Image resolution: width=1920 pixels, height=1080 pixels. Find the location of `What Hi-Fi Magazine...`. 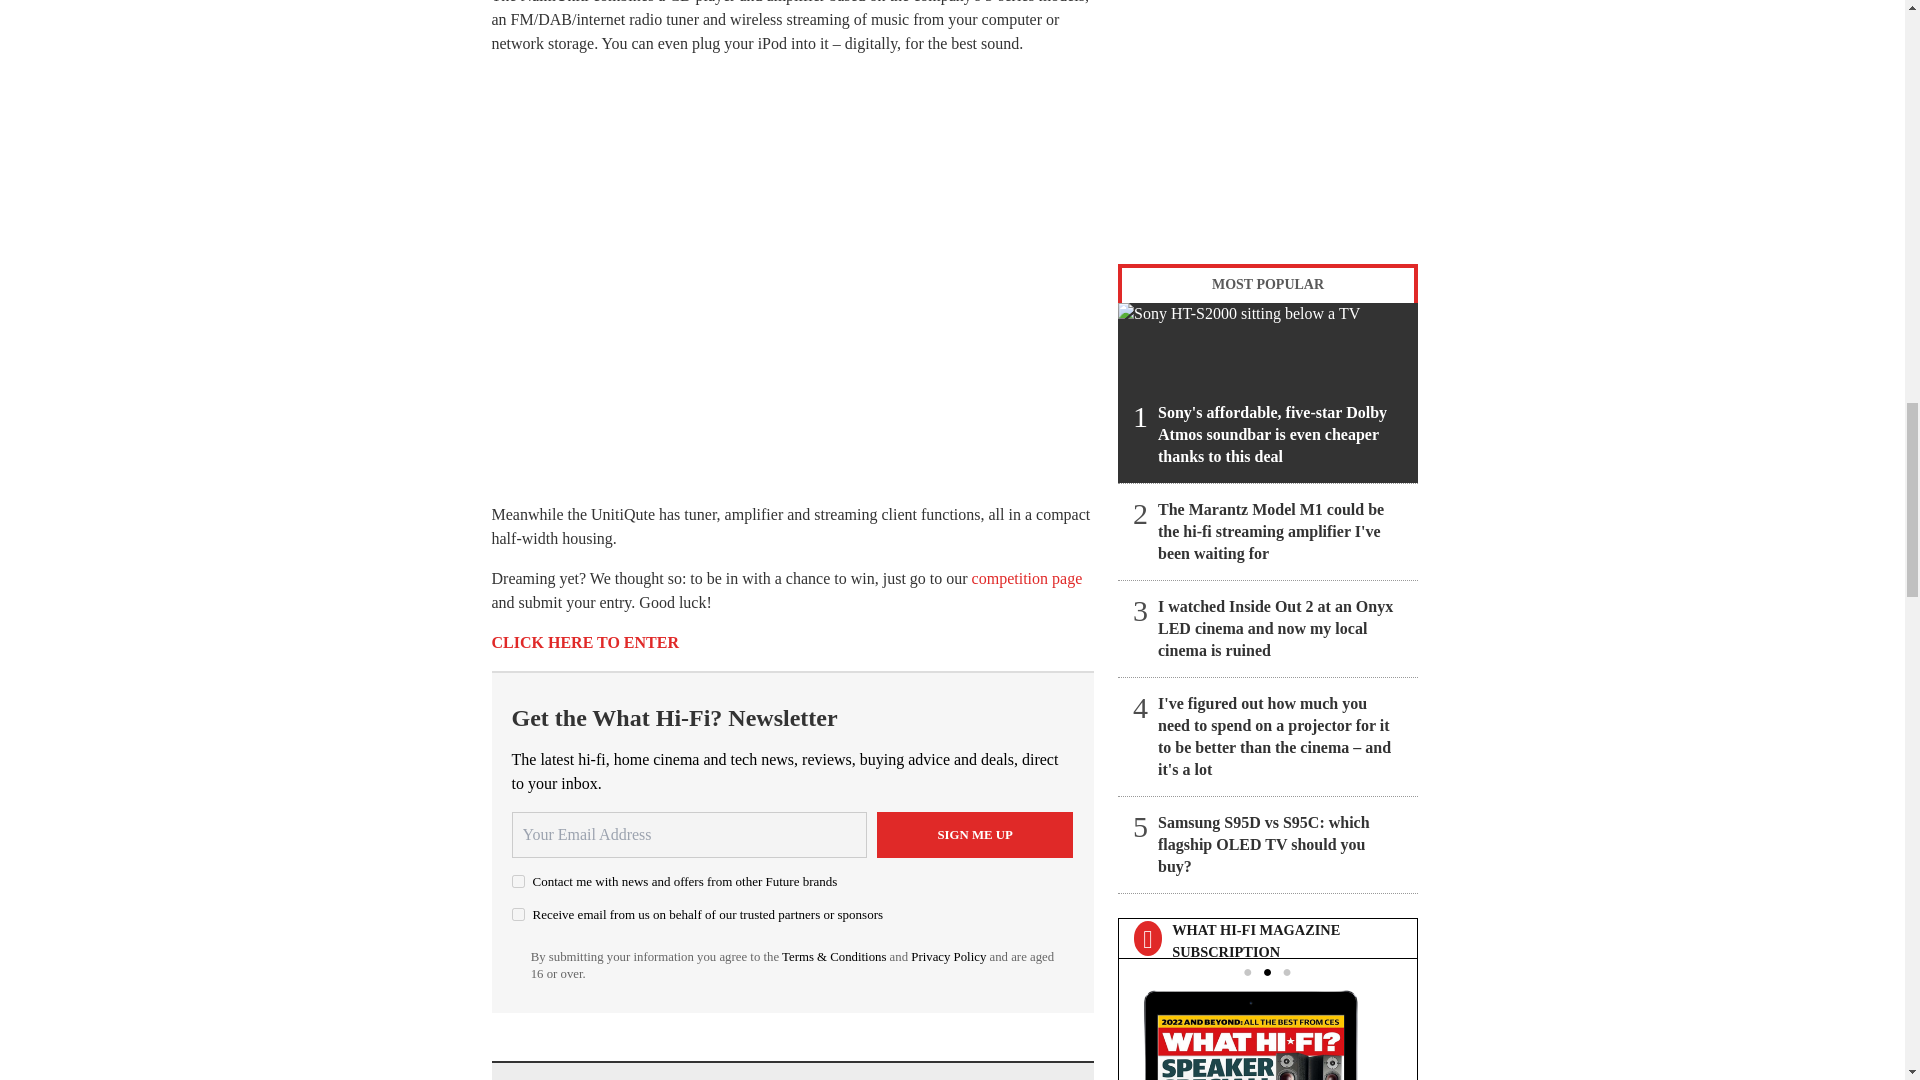

What Hi-Fi Magazine... is located at coordinates (1267, 1030).